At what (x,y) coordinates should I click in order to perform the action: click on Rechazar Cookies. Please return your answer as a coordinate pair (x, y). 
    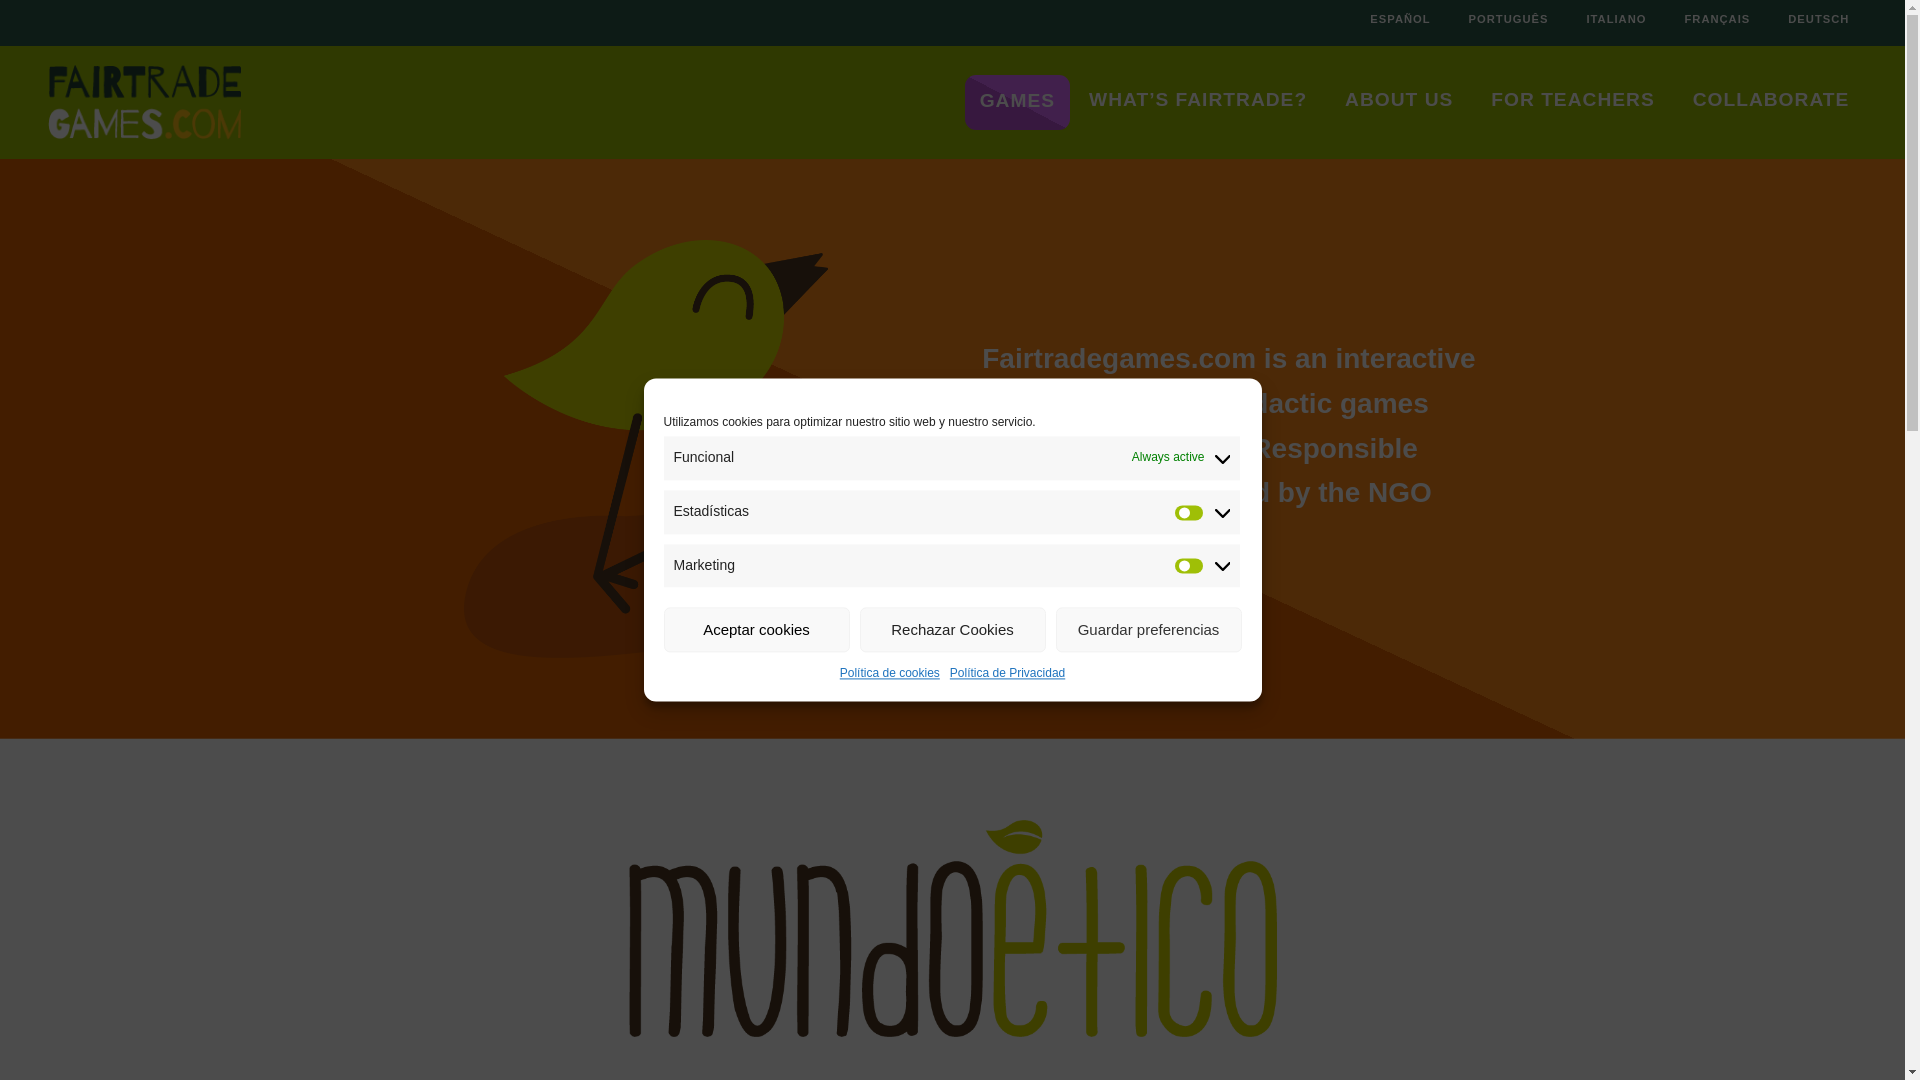
    Looking at the image, I should click on (953, 630).